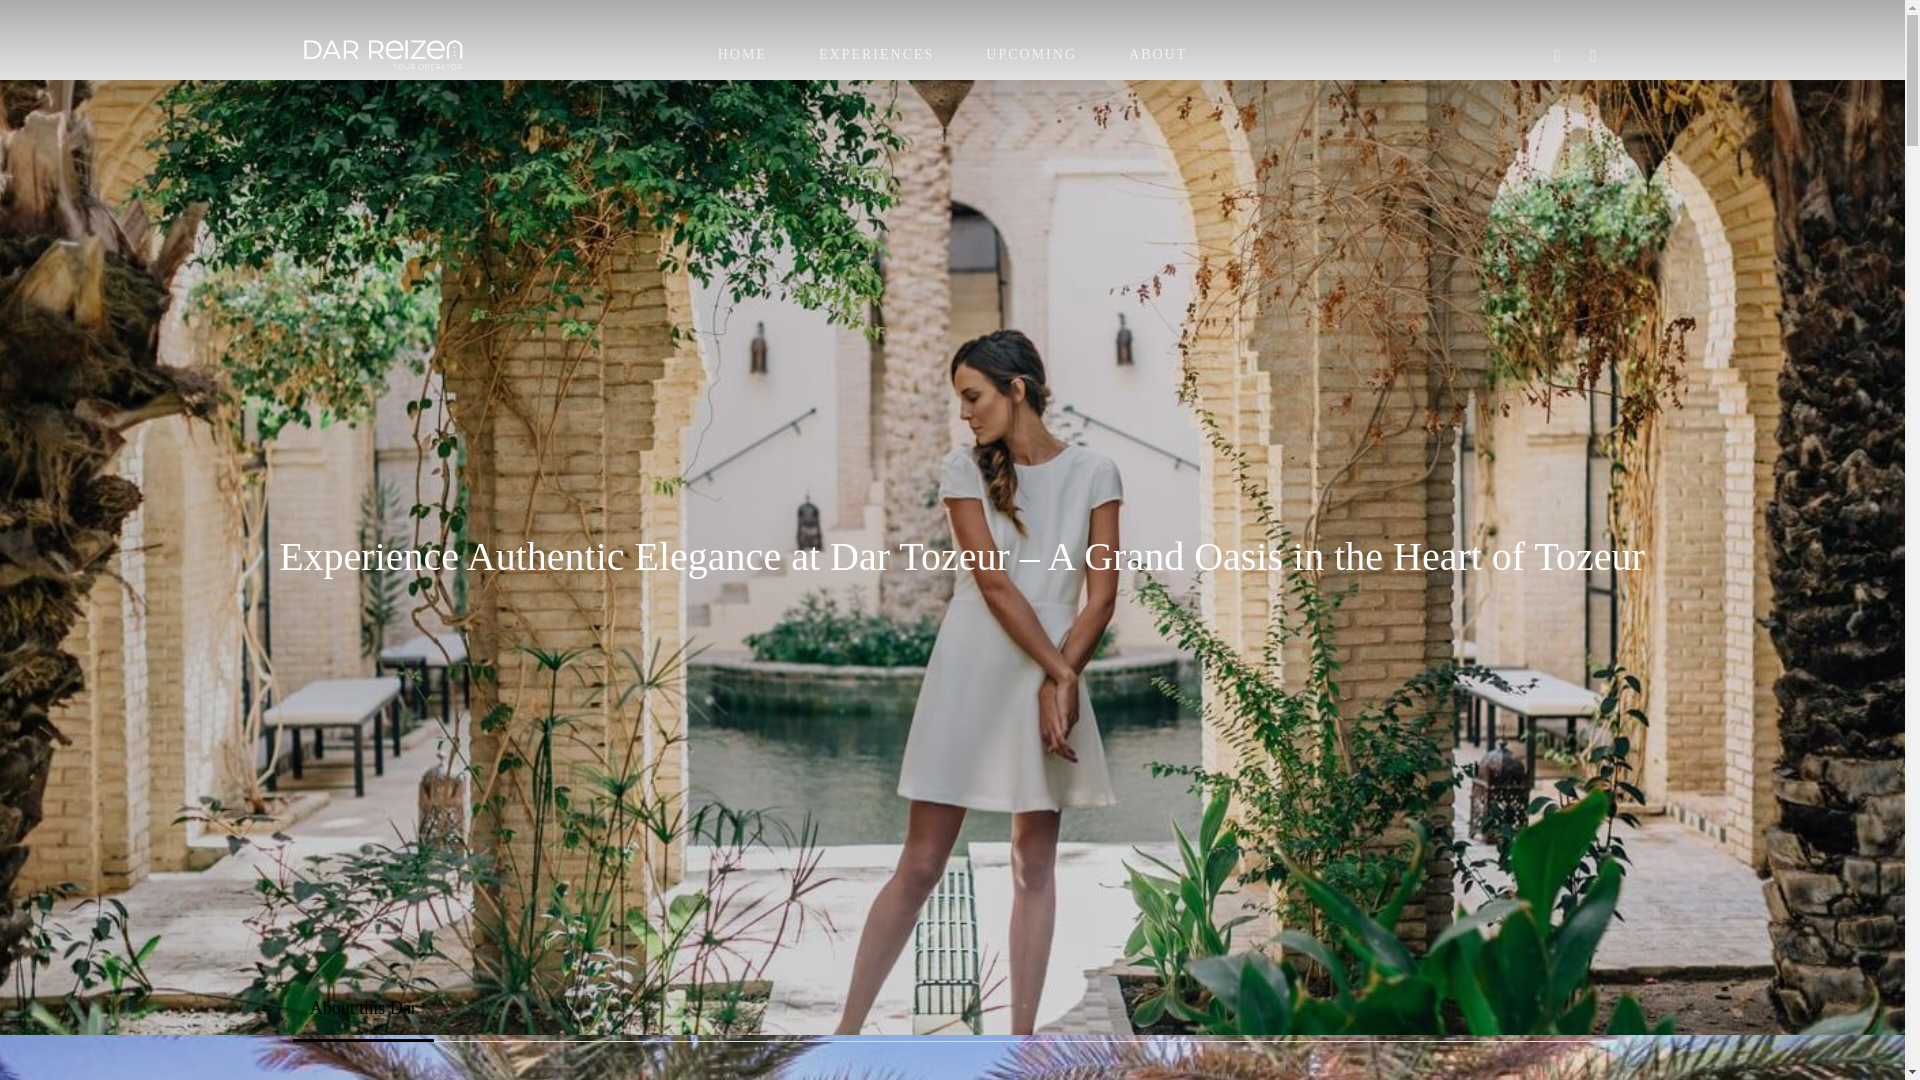 The width and height of the screenshot is (1920, 1080). Describe the element at coordinates (1594, 55) in the screenshot. I see `whatsapp` at that location.